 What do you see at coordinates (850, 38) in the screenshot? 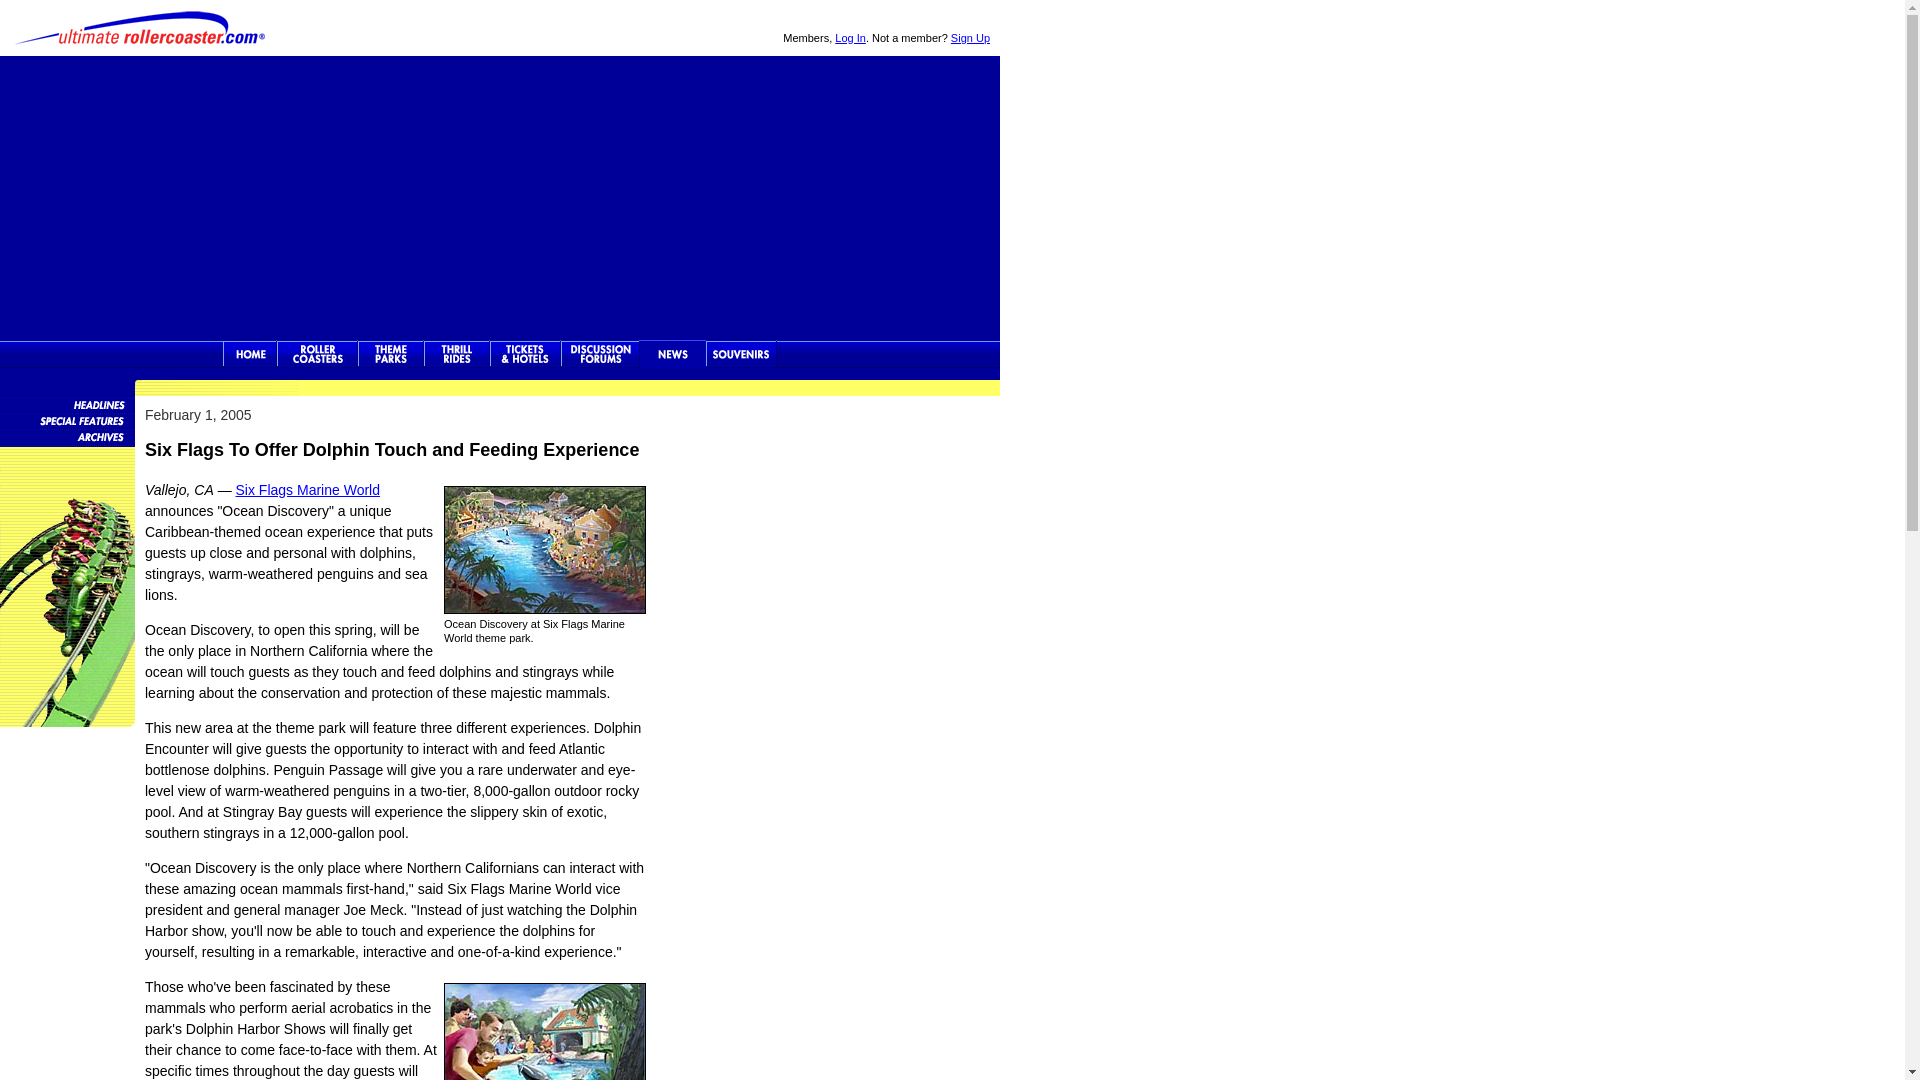
I see `Log In` at bounding box center [850, 38].